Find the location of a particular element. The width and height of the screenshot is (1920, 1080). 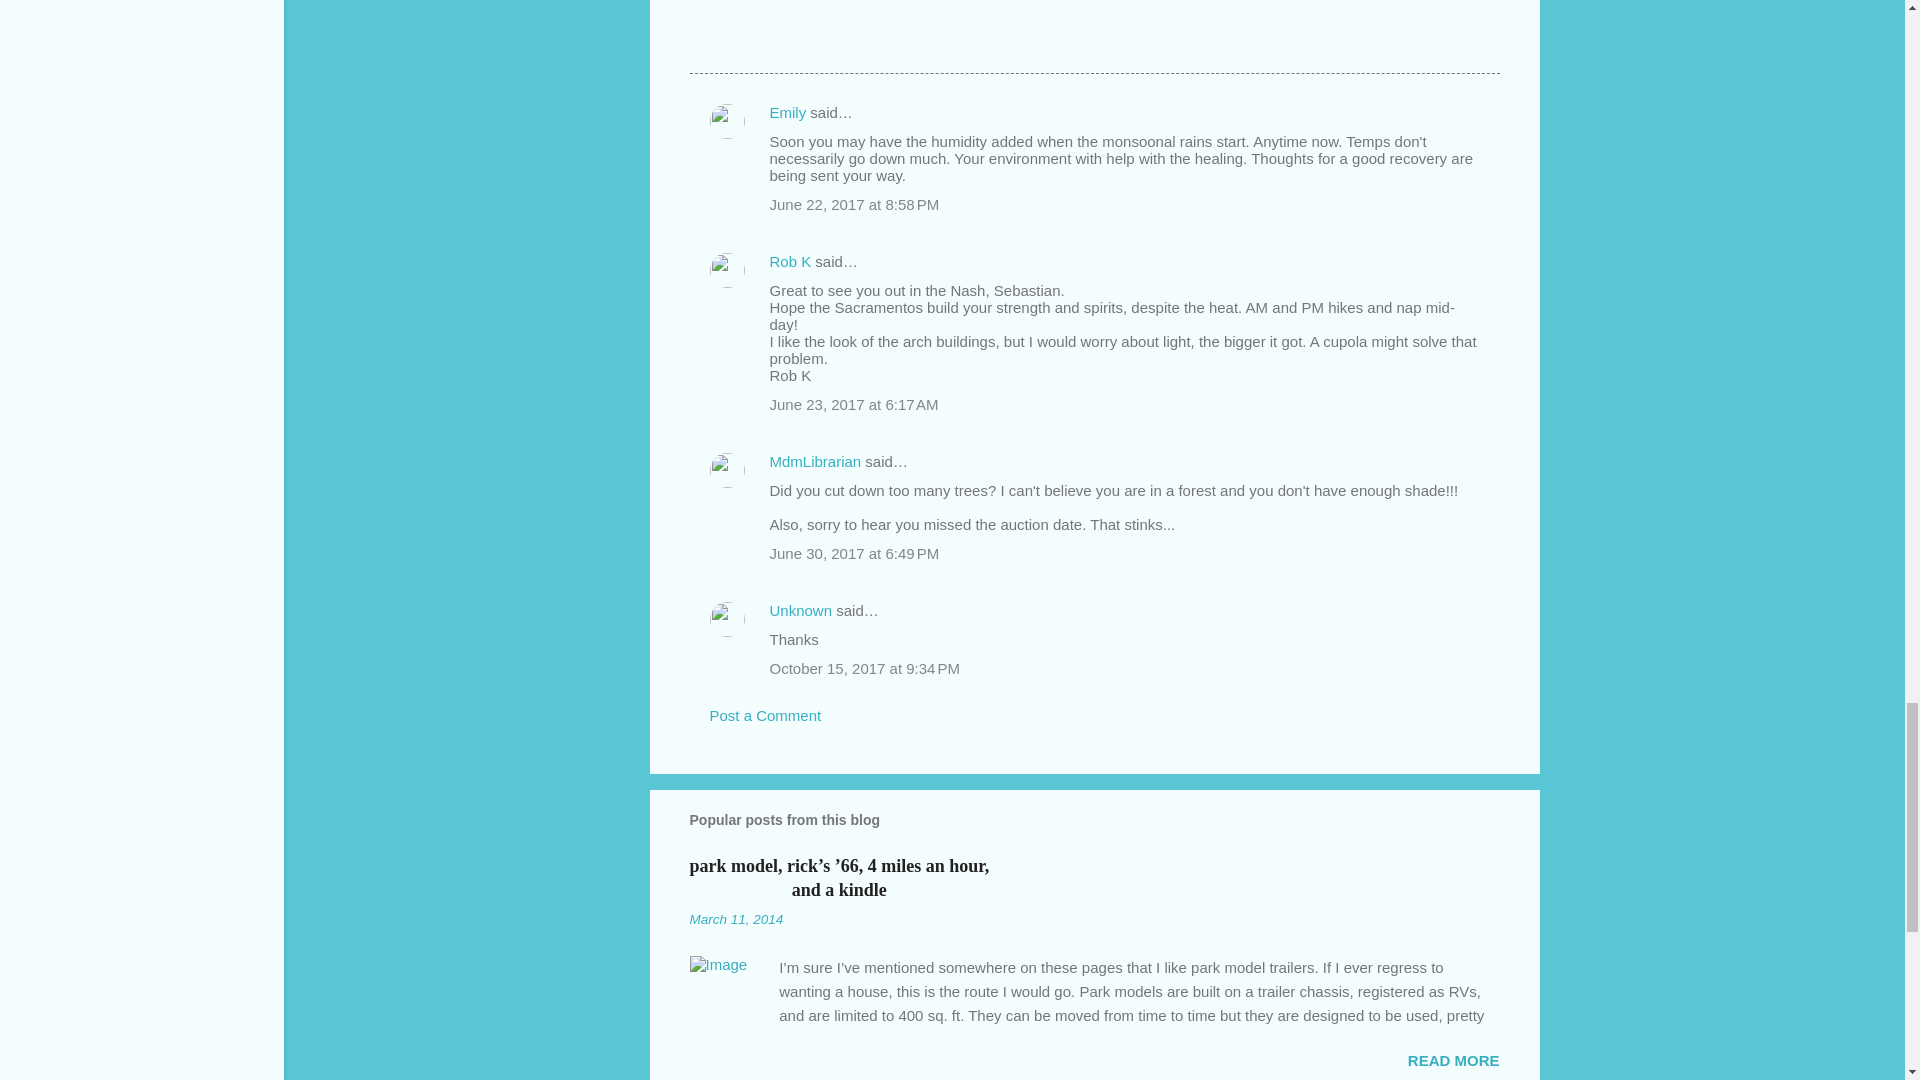

READ MORE is located at coordinates (1453, 1060).